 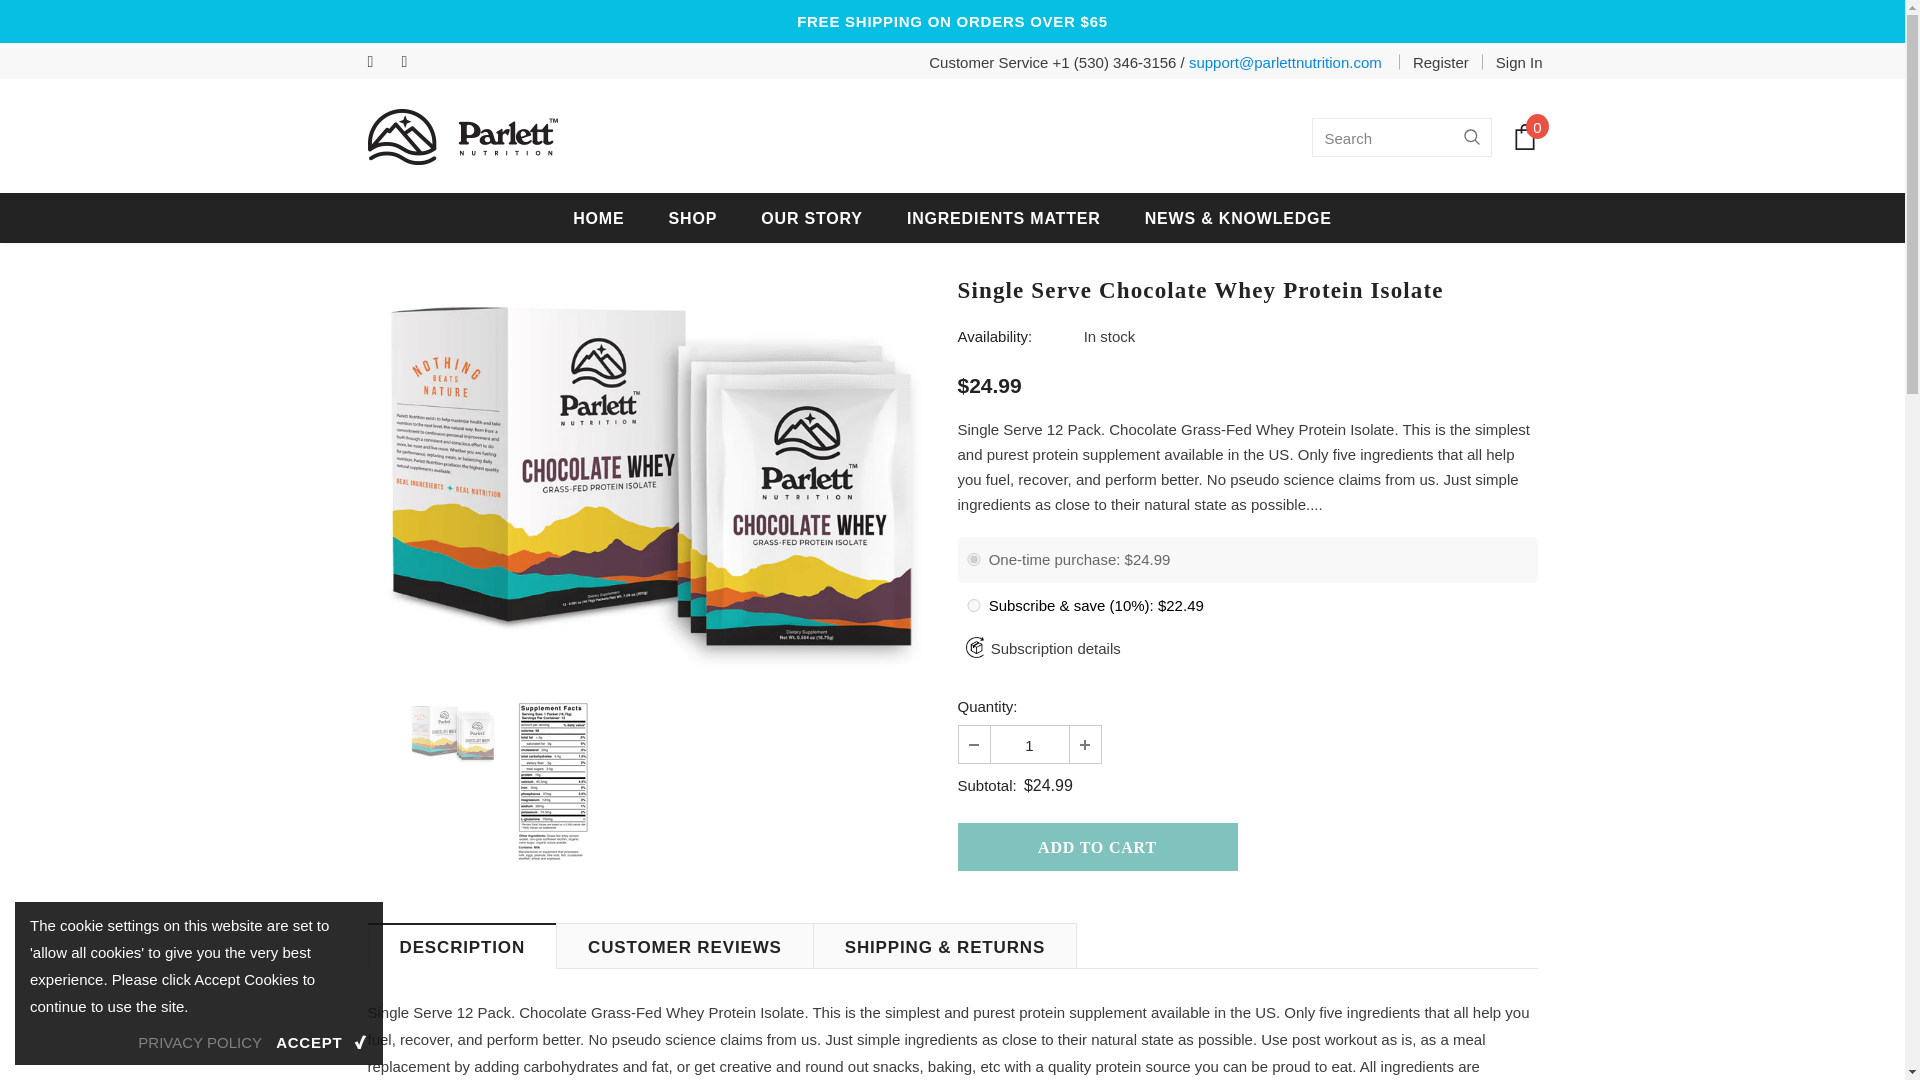 I want to click on SHOP, so click(x=693, y=218).